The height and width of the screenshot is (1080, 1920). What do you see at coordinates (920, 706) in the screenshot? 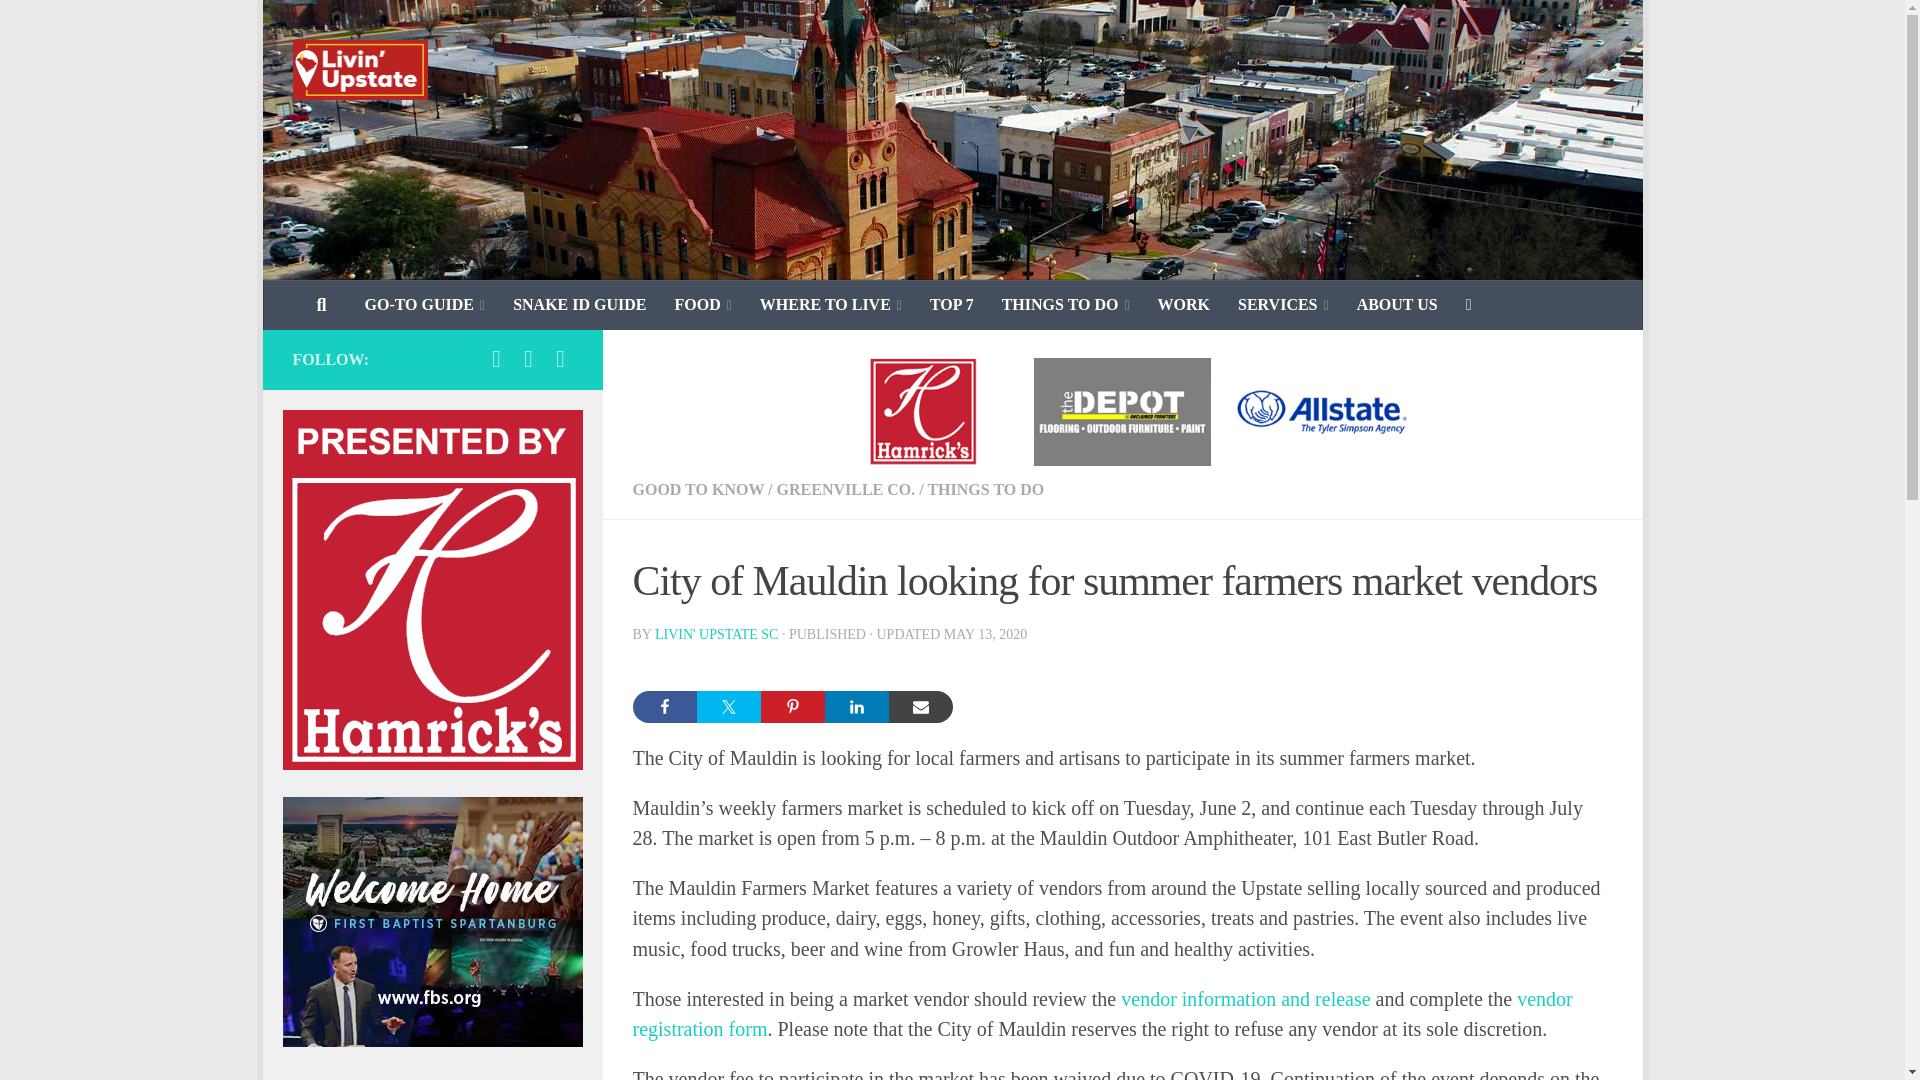
I see `Share via Email` at bounding box center [920, 706].